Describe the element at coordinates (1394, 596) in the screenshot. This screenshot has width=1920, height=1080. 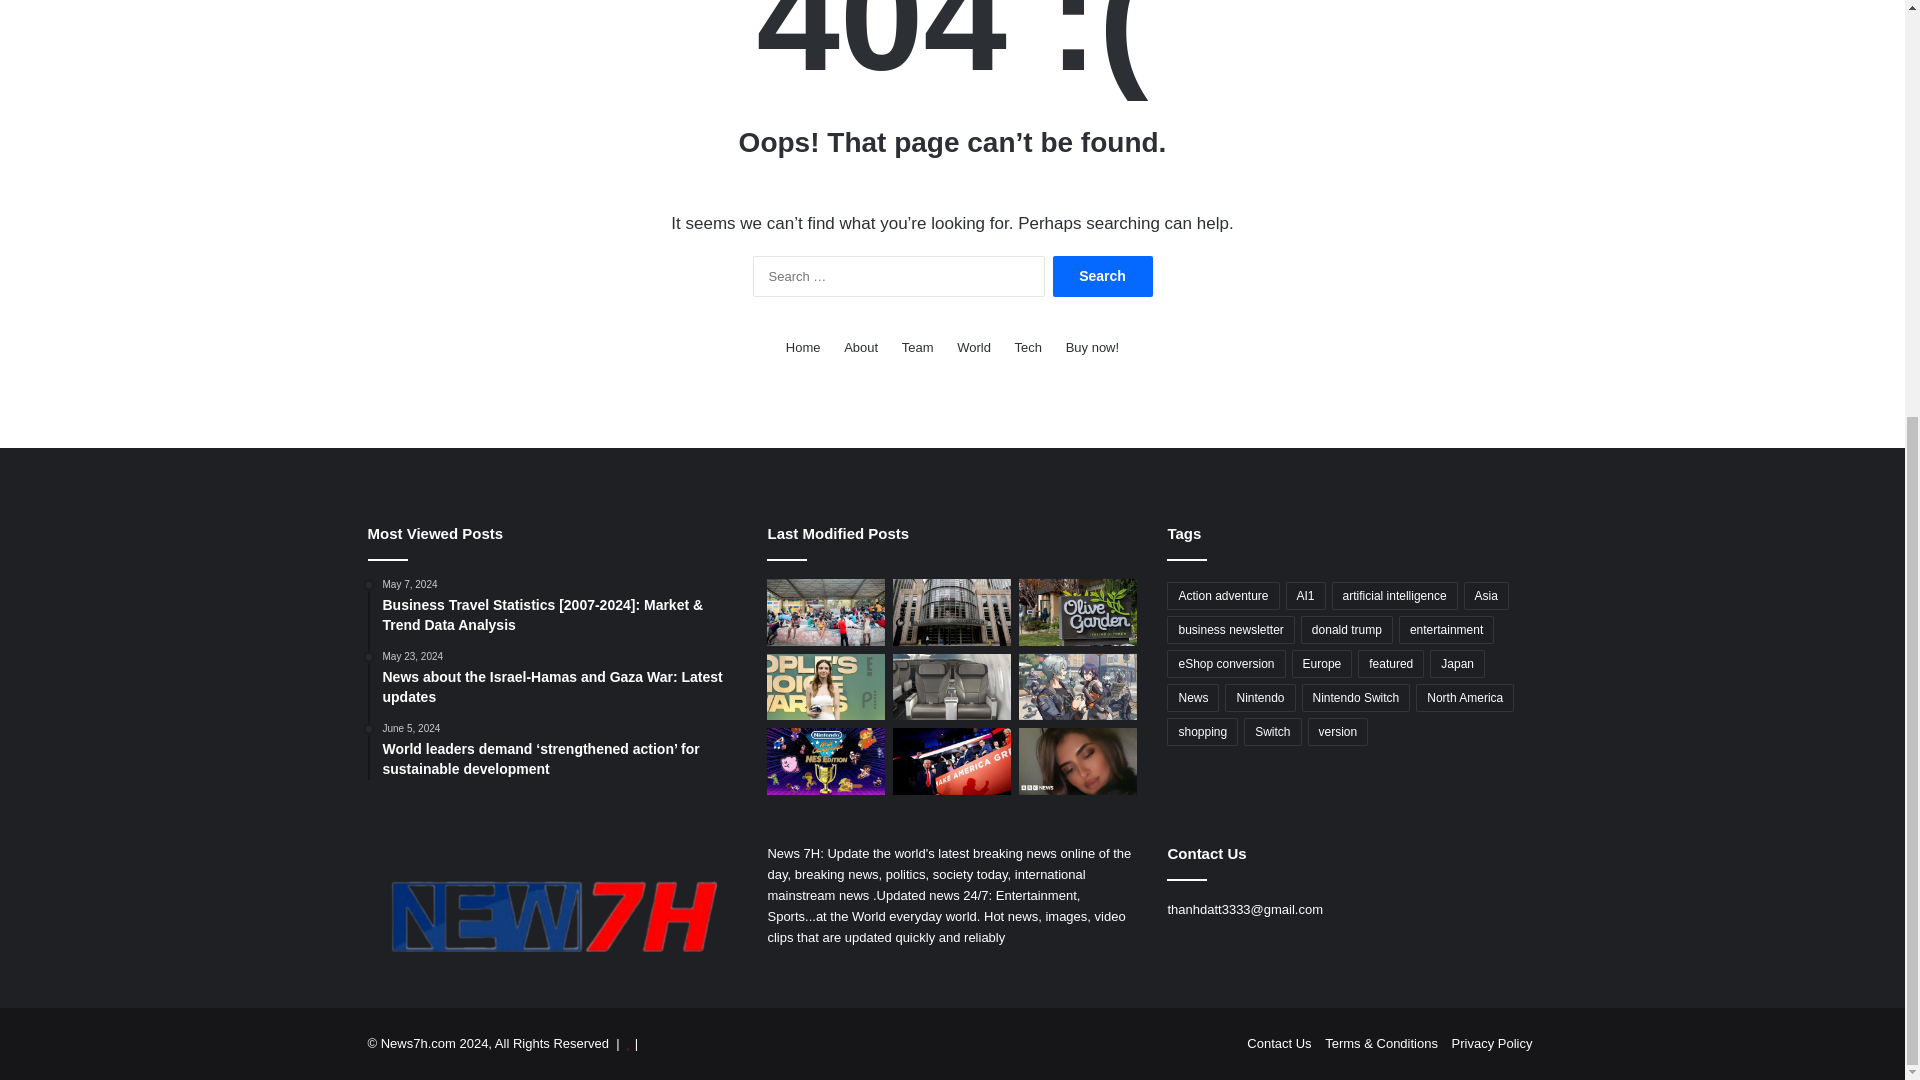
I see `artificial intelligence` at that location.